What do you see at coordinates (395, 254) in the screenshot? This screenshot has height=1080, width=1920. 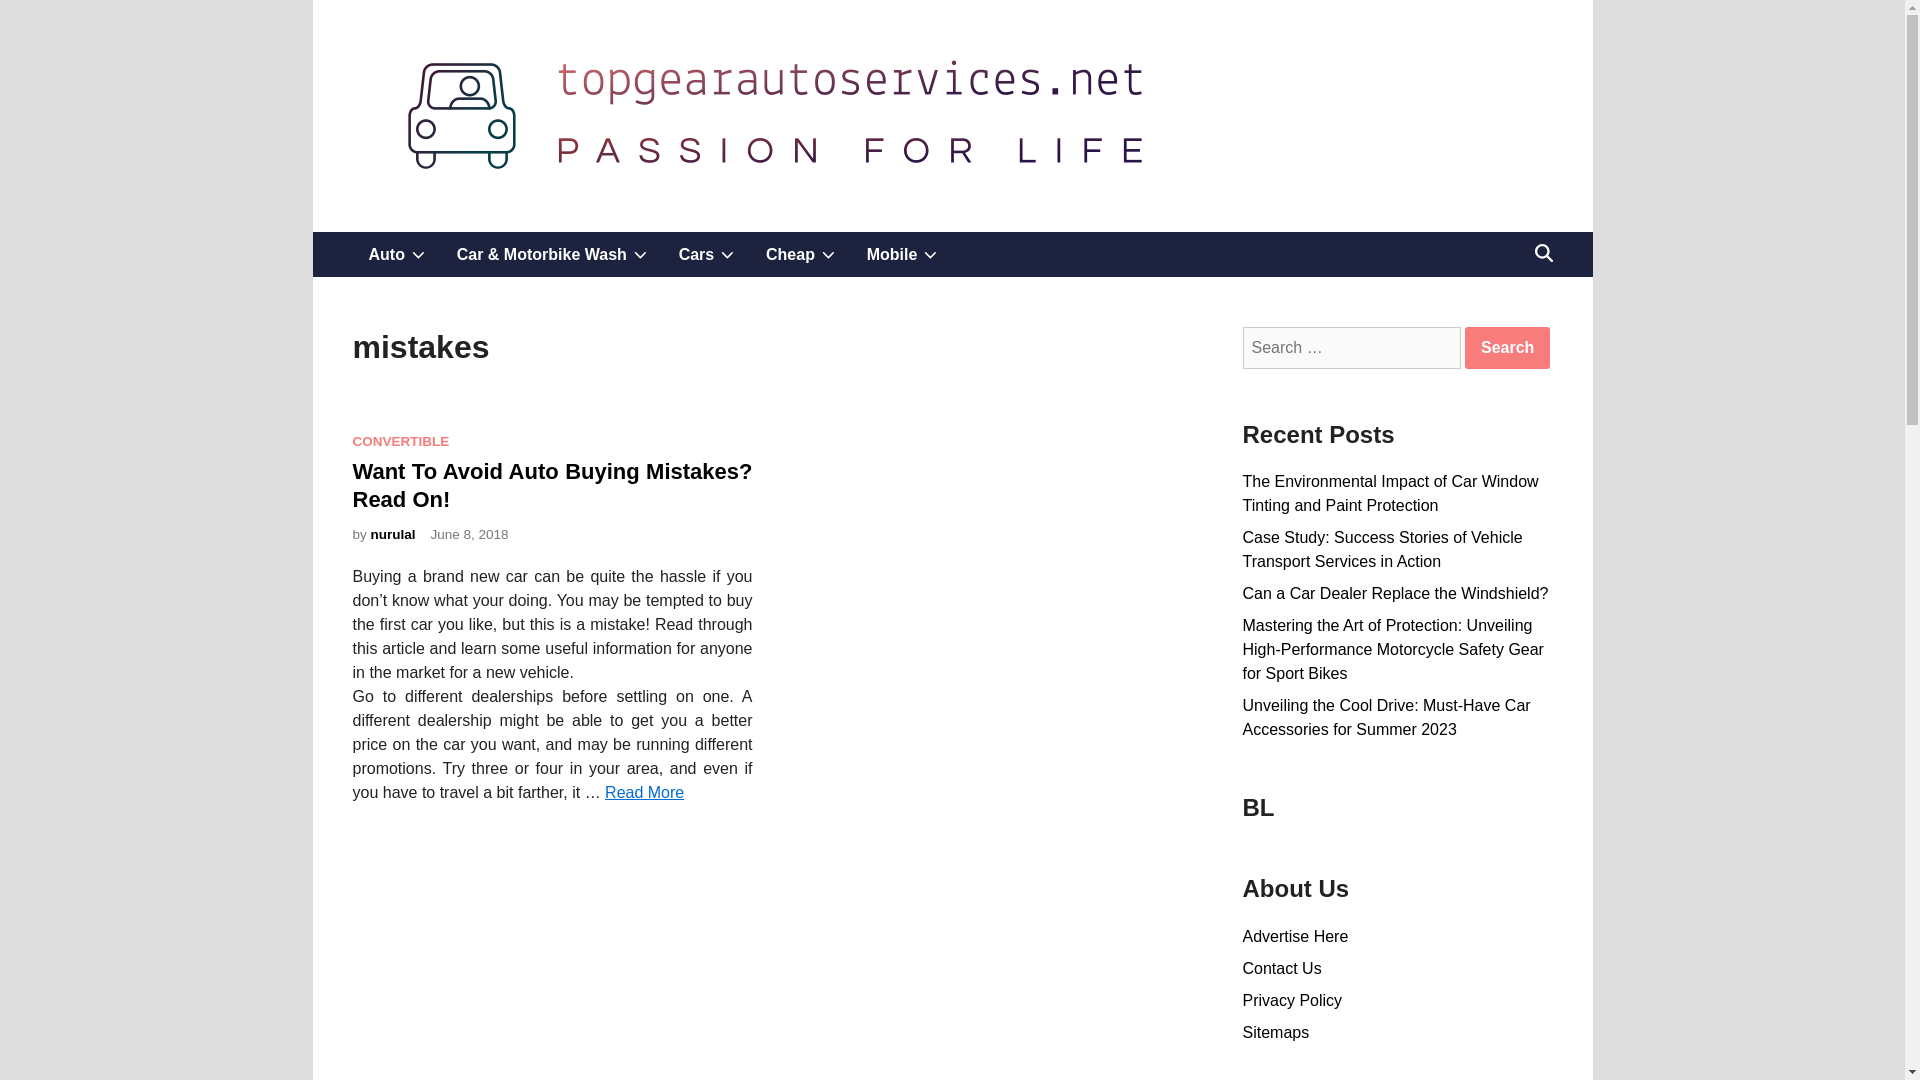 I see `nurulal` at bounding box center [395, 254].